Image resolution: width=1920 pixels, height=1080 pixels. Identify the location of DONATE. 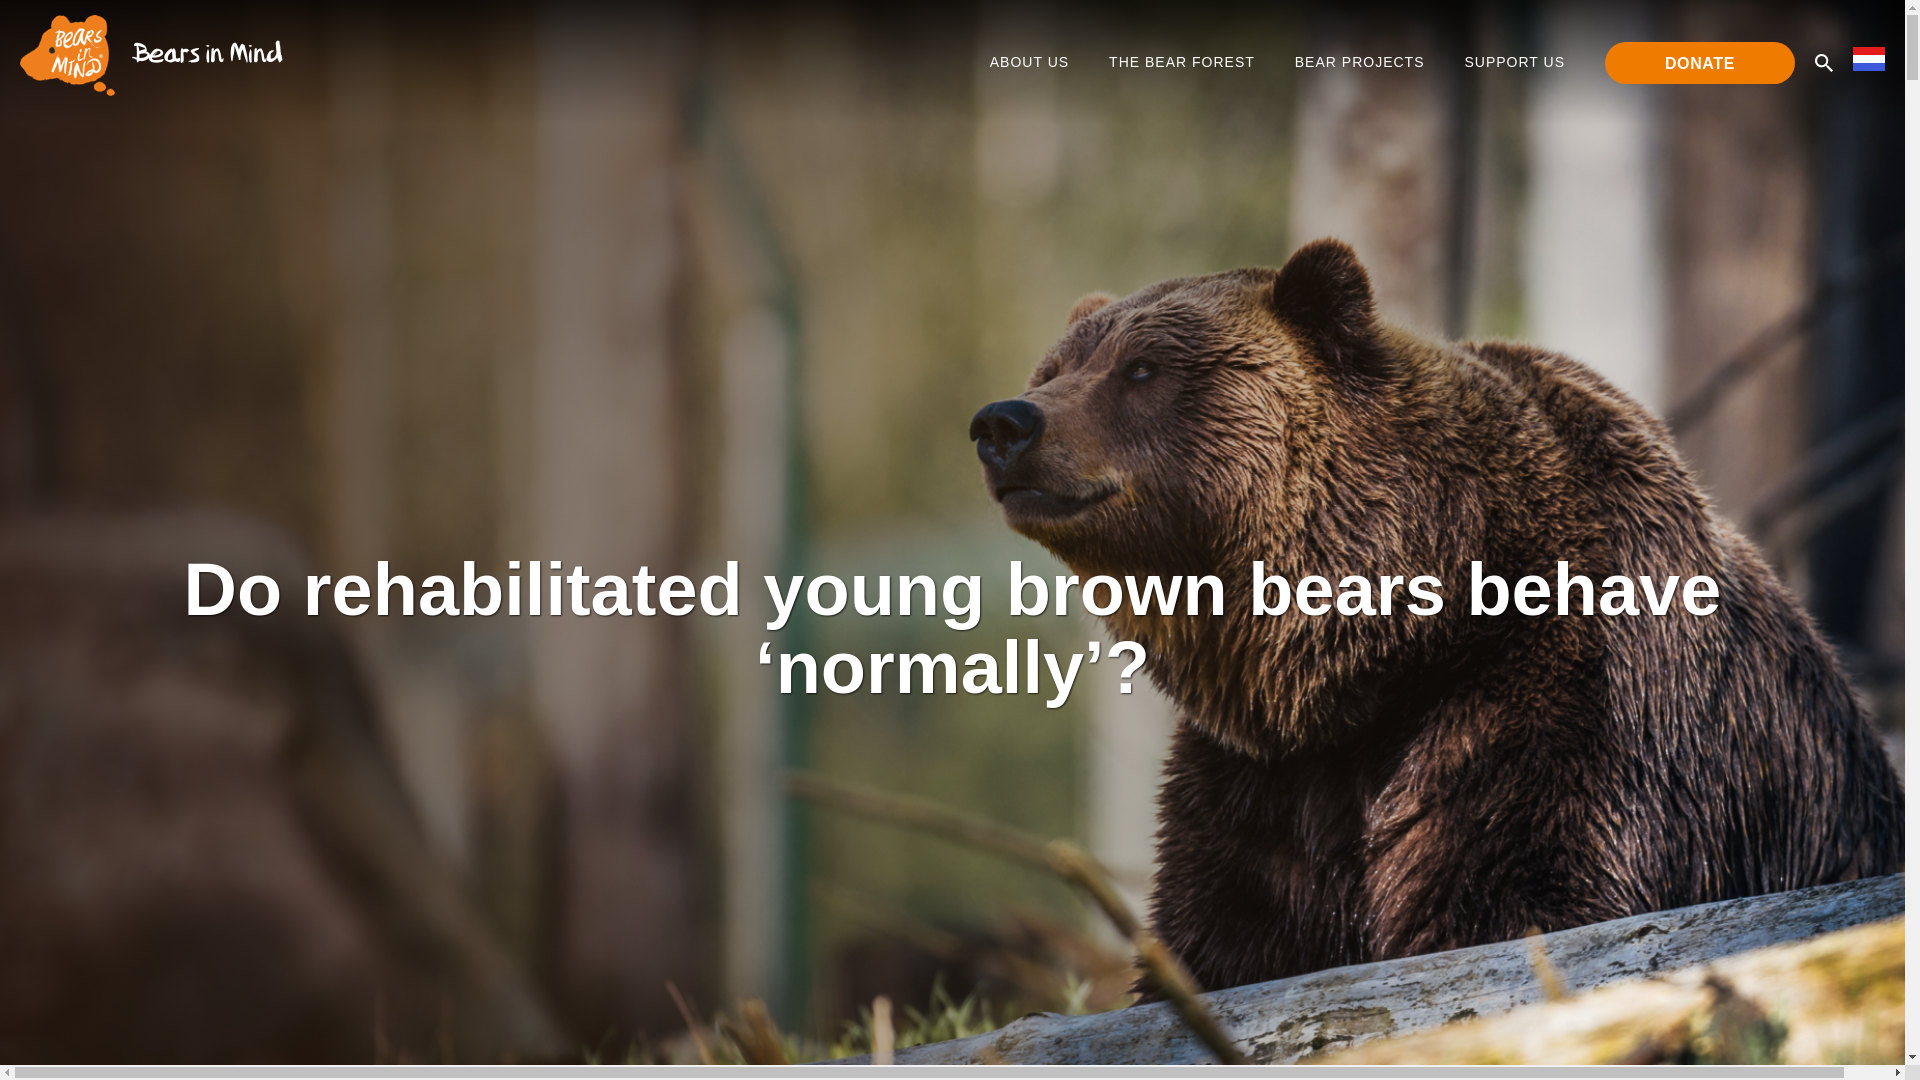
(1700, 63).